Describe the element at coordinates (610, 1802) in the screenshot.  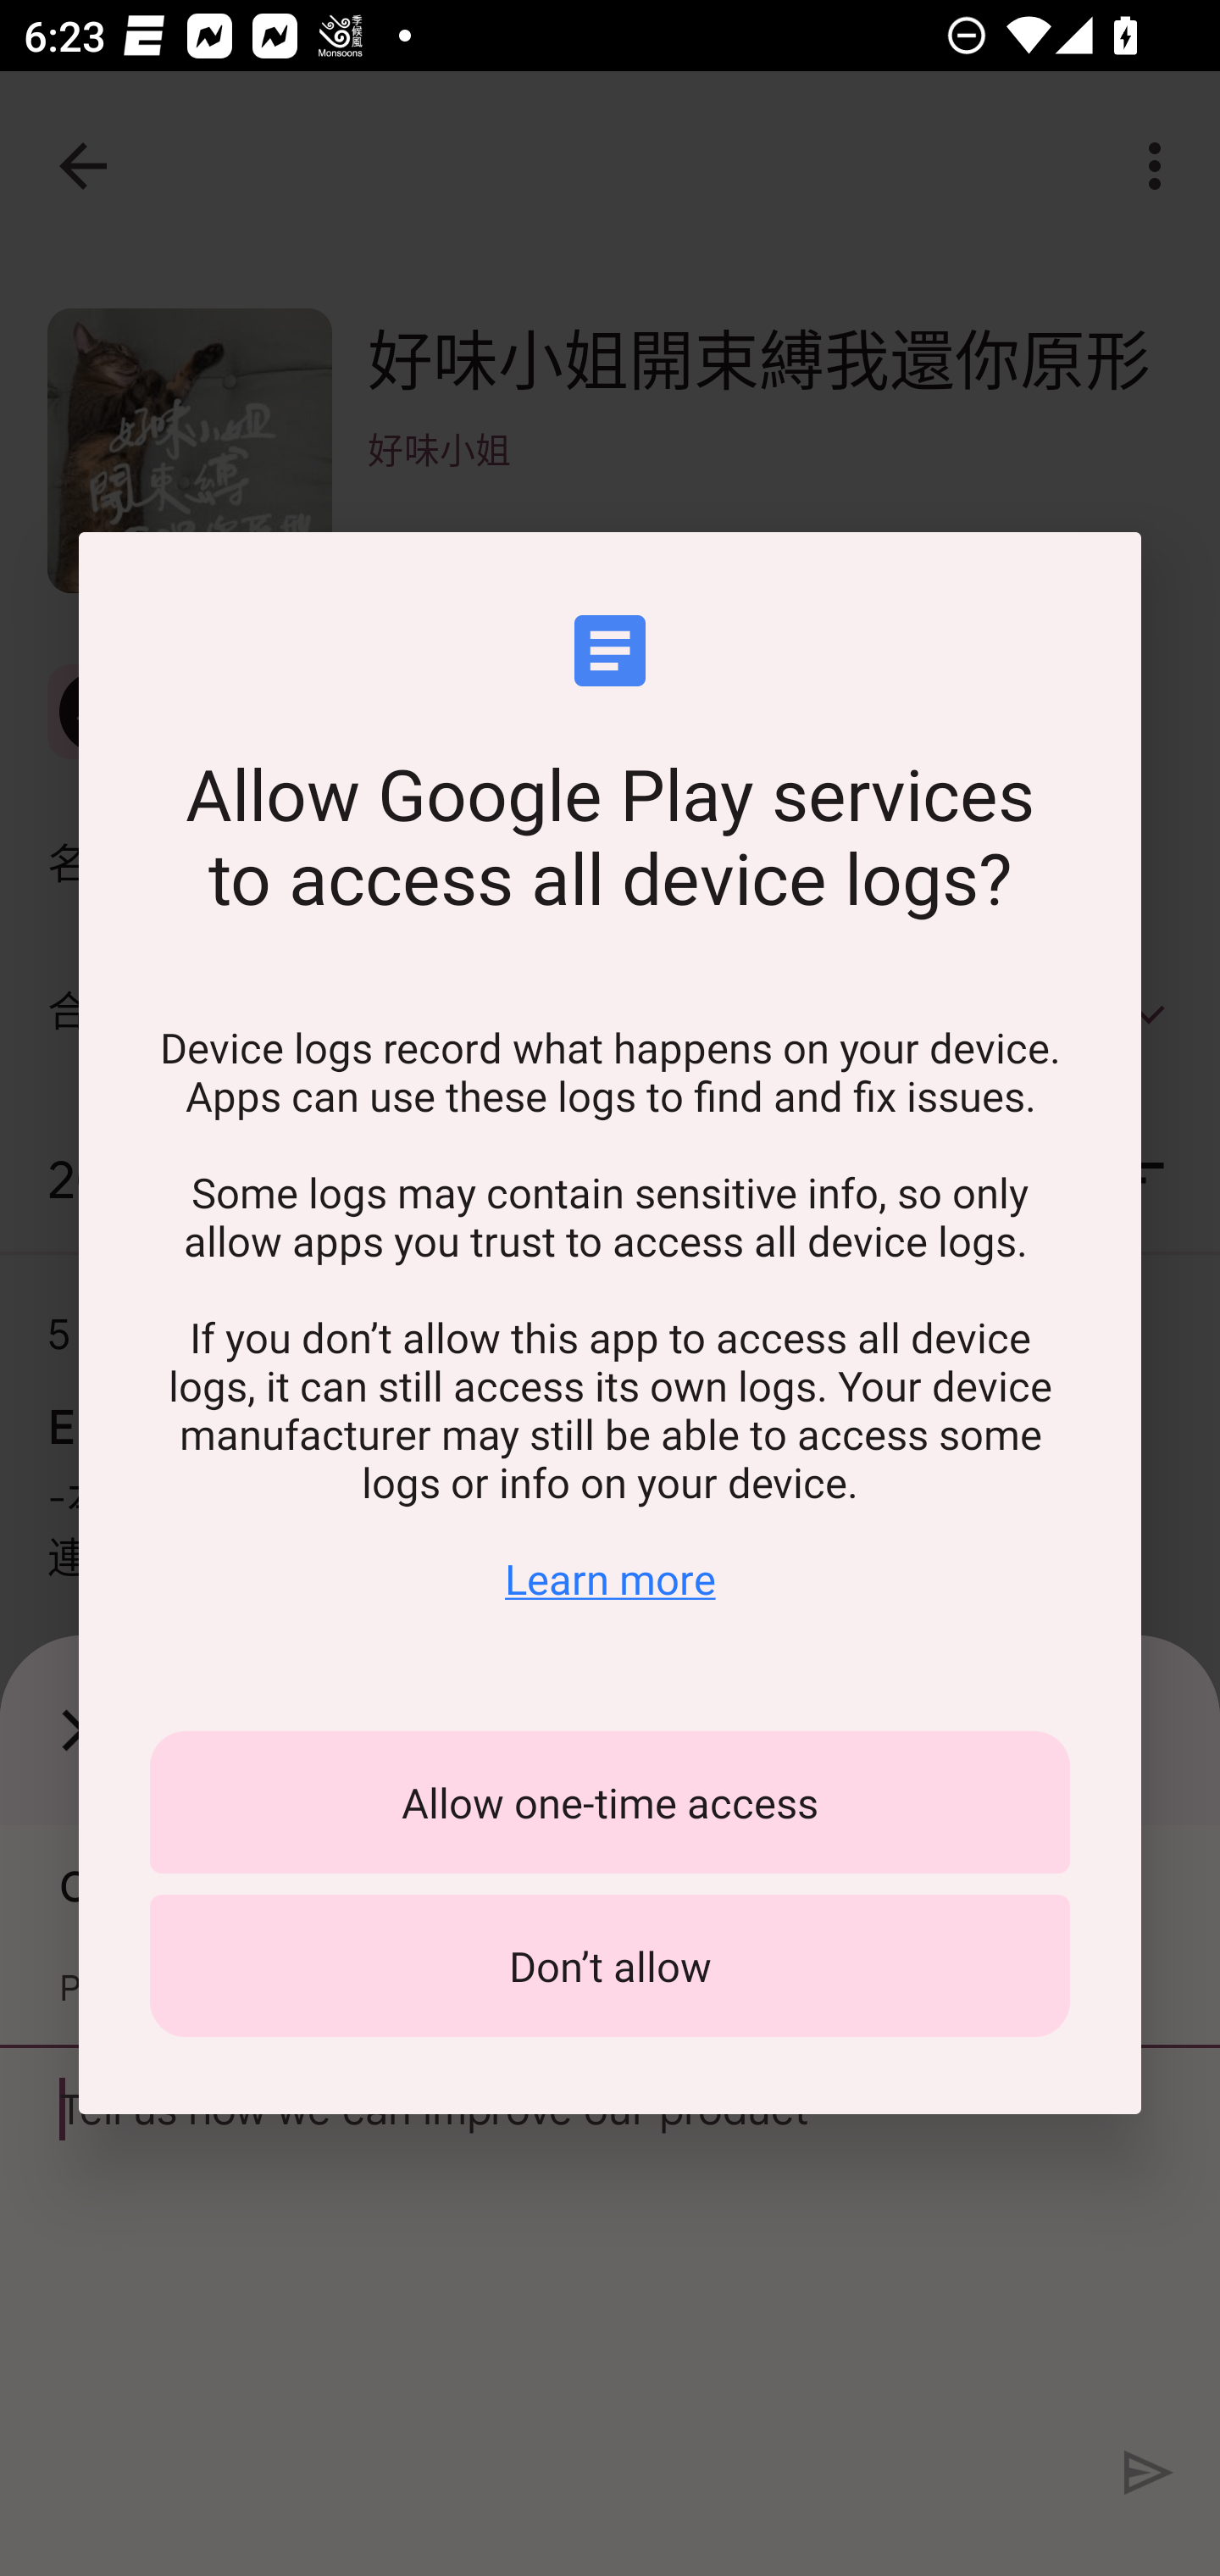
I see `Allow one-time access` at that location.